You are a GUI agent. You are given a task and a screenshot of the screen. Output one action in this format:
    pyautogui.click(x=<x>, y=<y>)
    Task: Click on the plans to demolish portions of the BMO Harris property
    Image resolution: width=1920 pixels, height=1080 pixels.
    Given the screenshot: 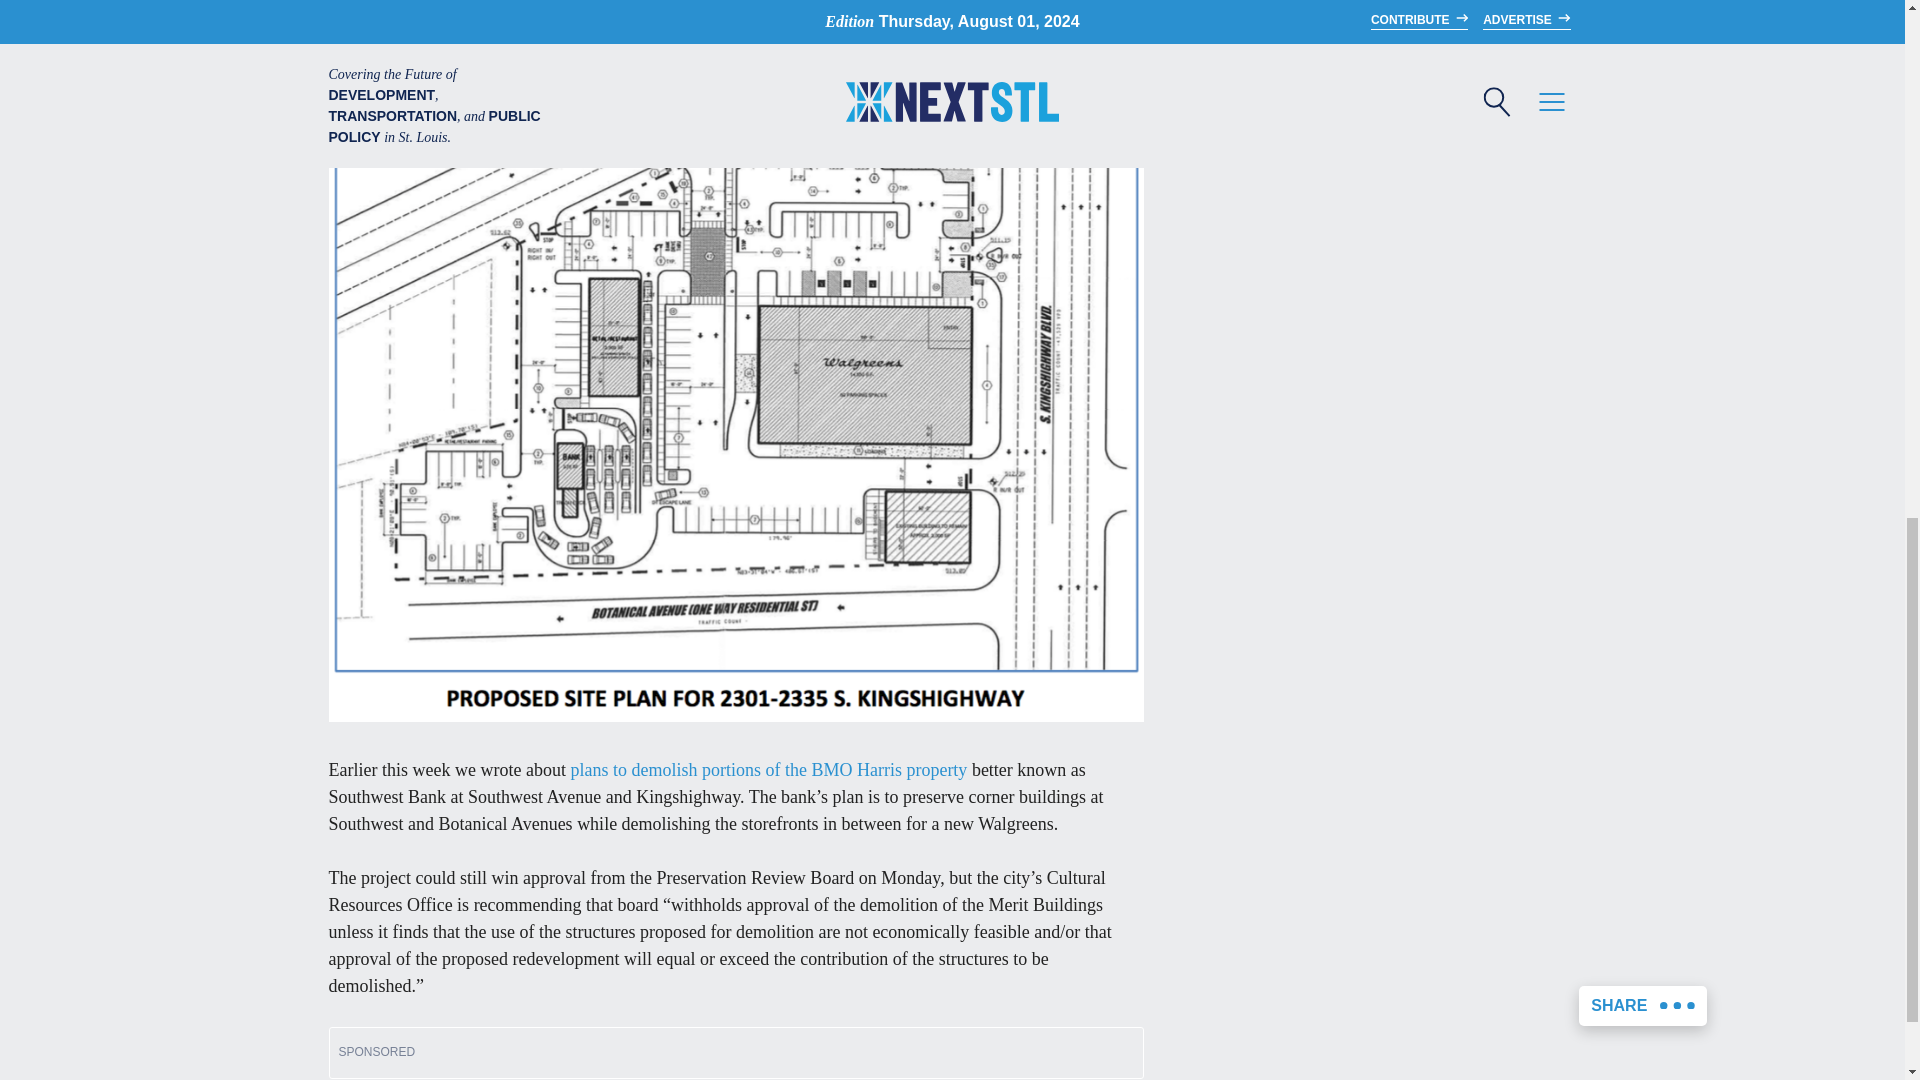 What is the action you would take?
    pyautogui.click(x=768, y=770)
    